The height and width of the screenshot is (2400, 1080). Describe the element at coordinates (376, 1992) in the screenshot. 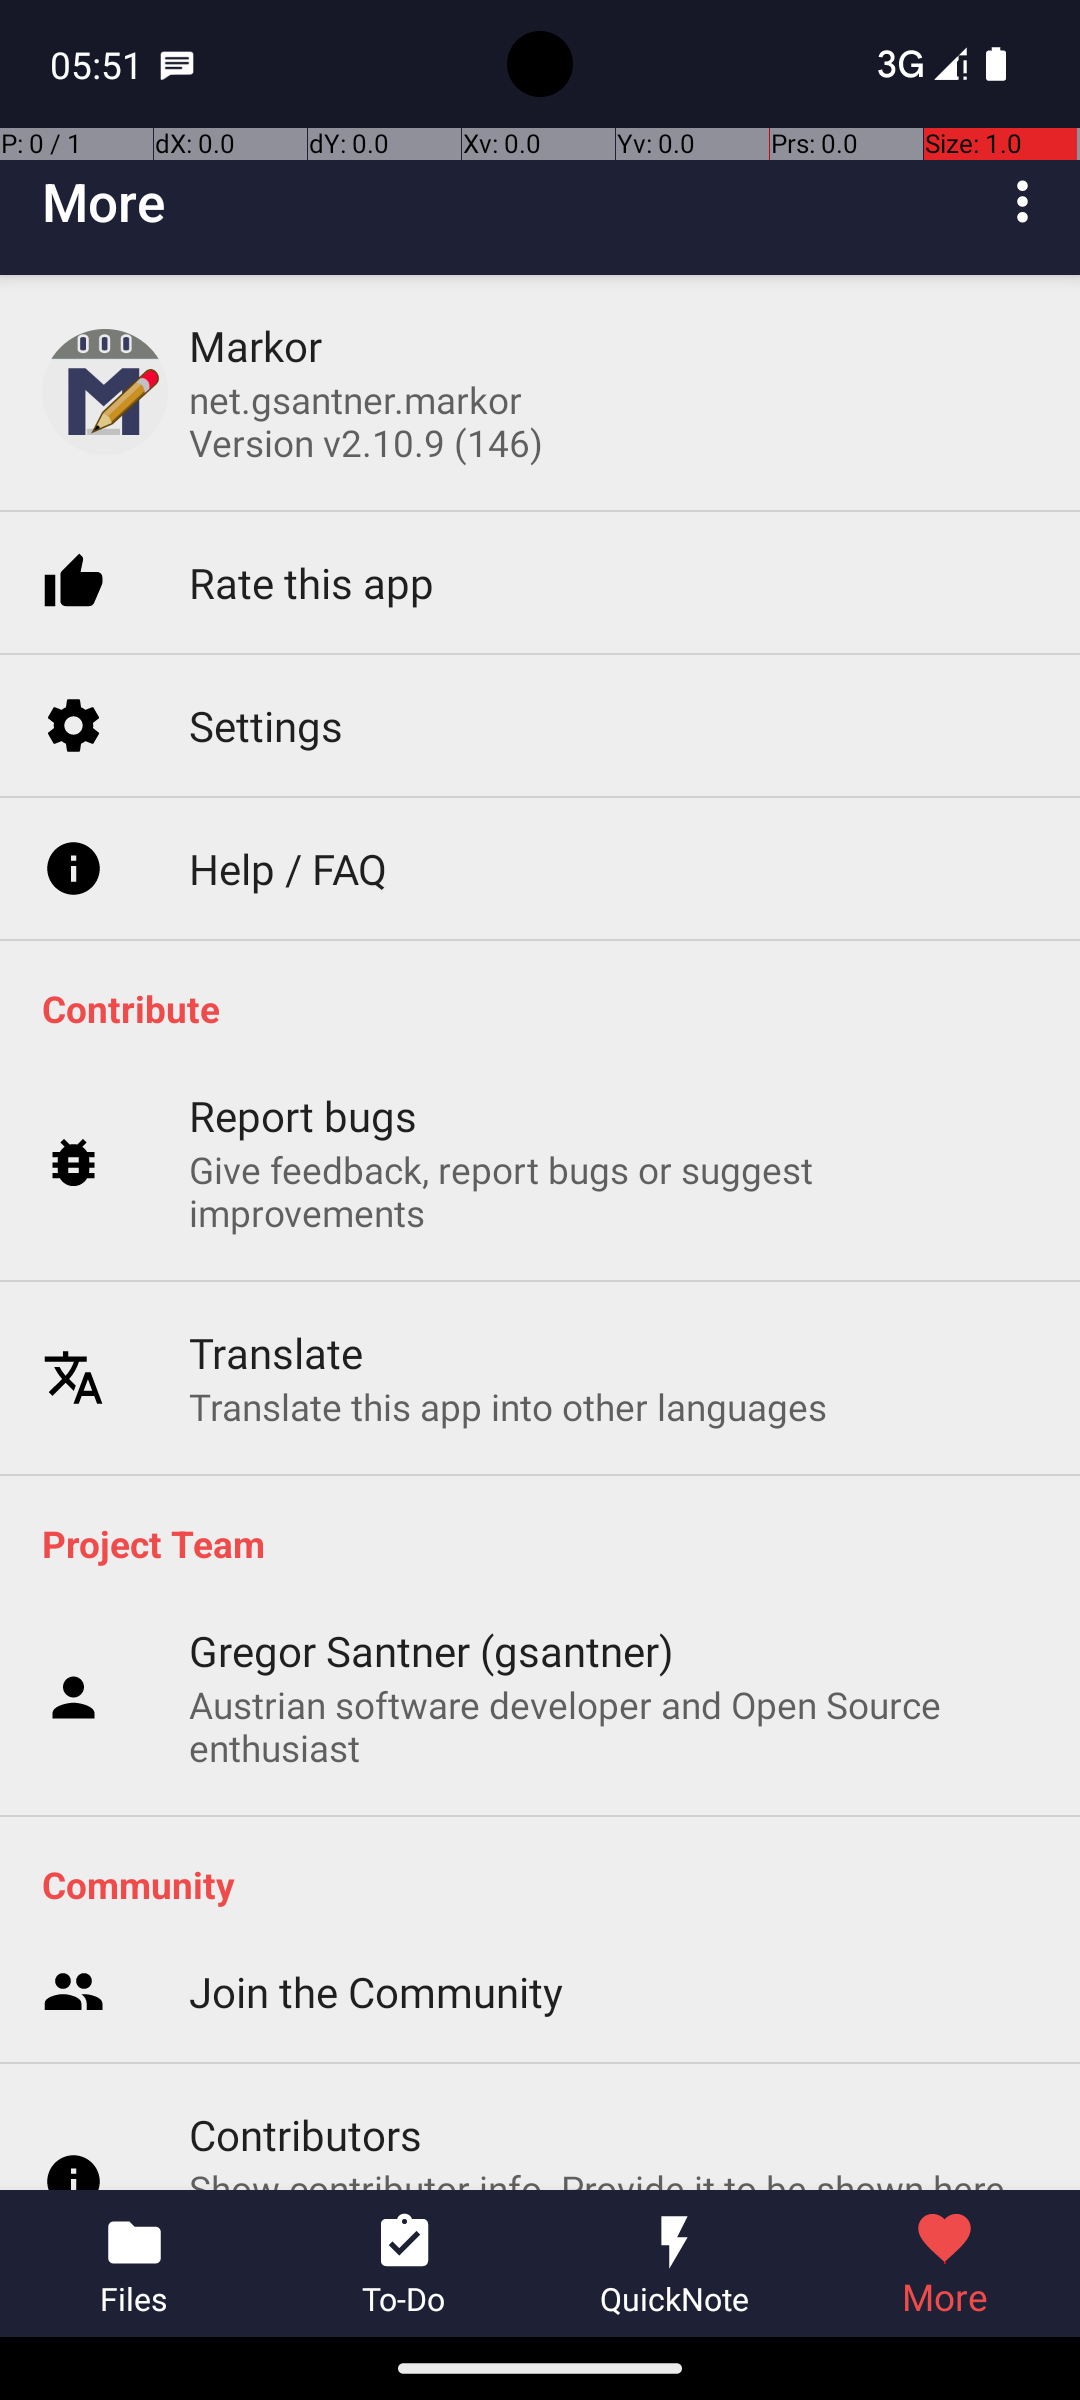

I see `Join the Community` at that location.